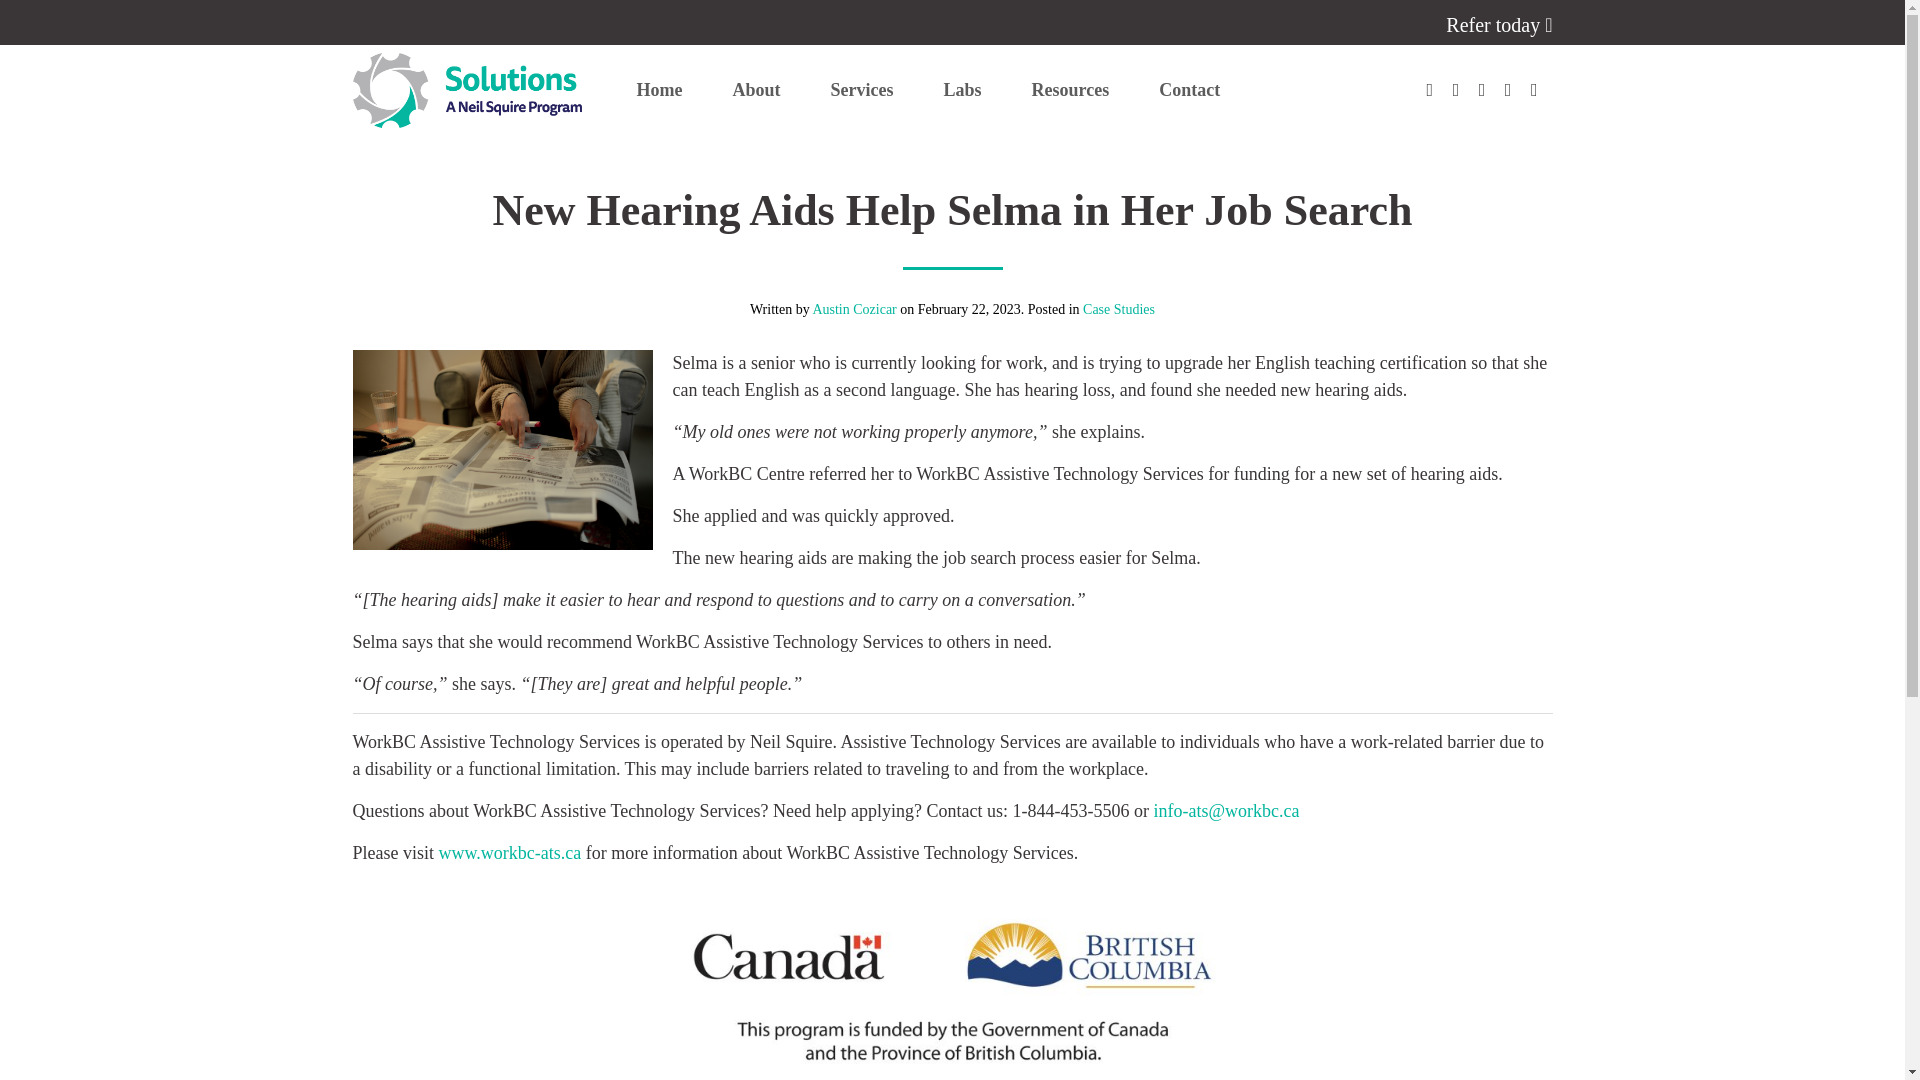 This screenshot has height=1080, width=1920. I want to click on Form to refer us, so click(1498, 24).